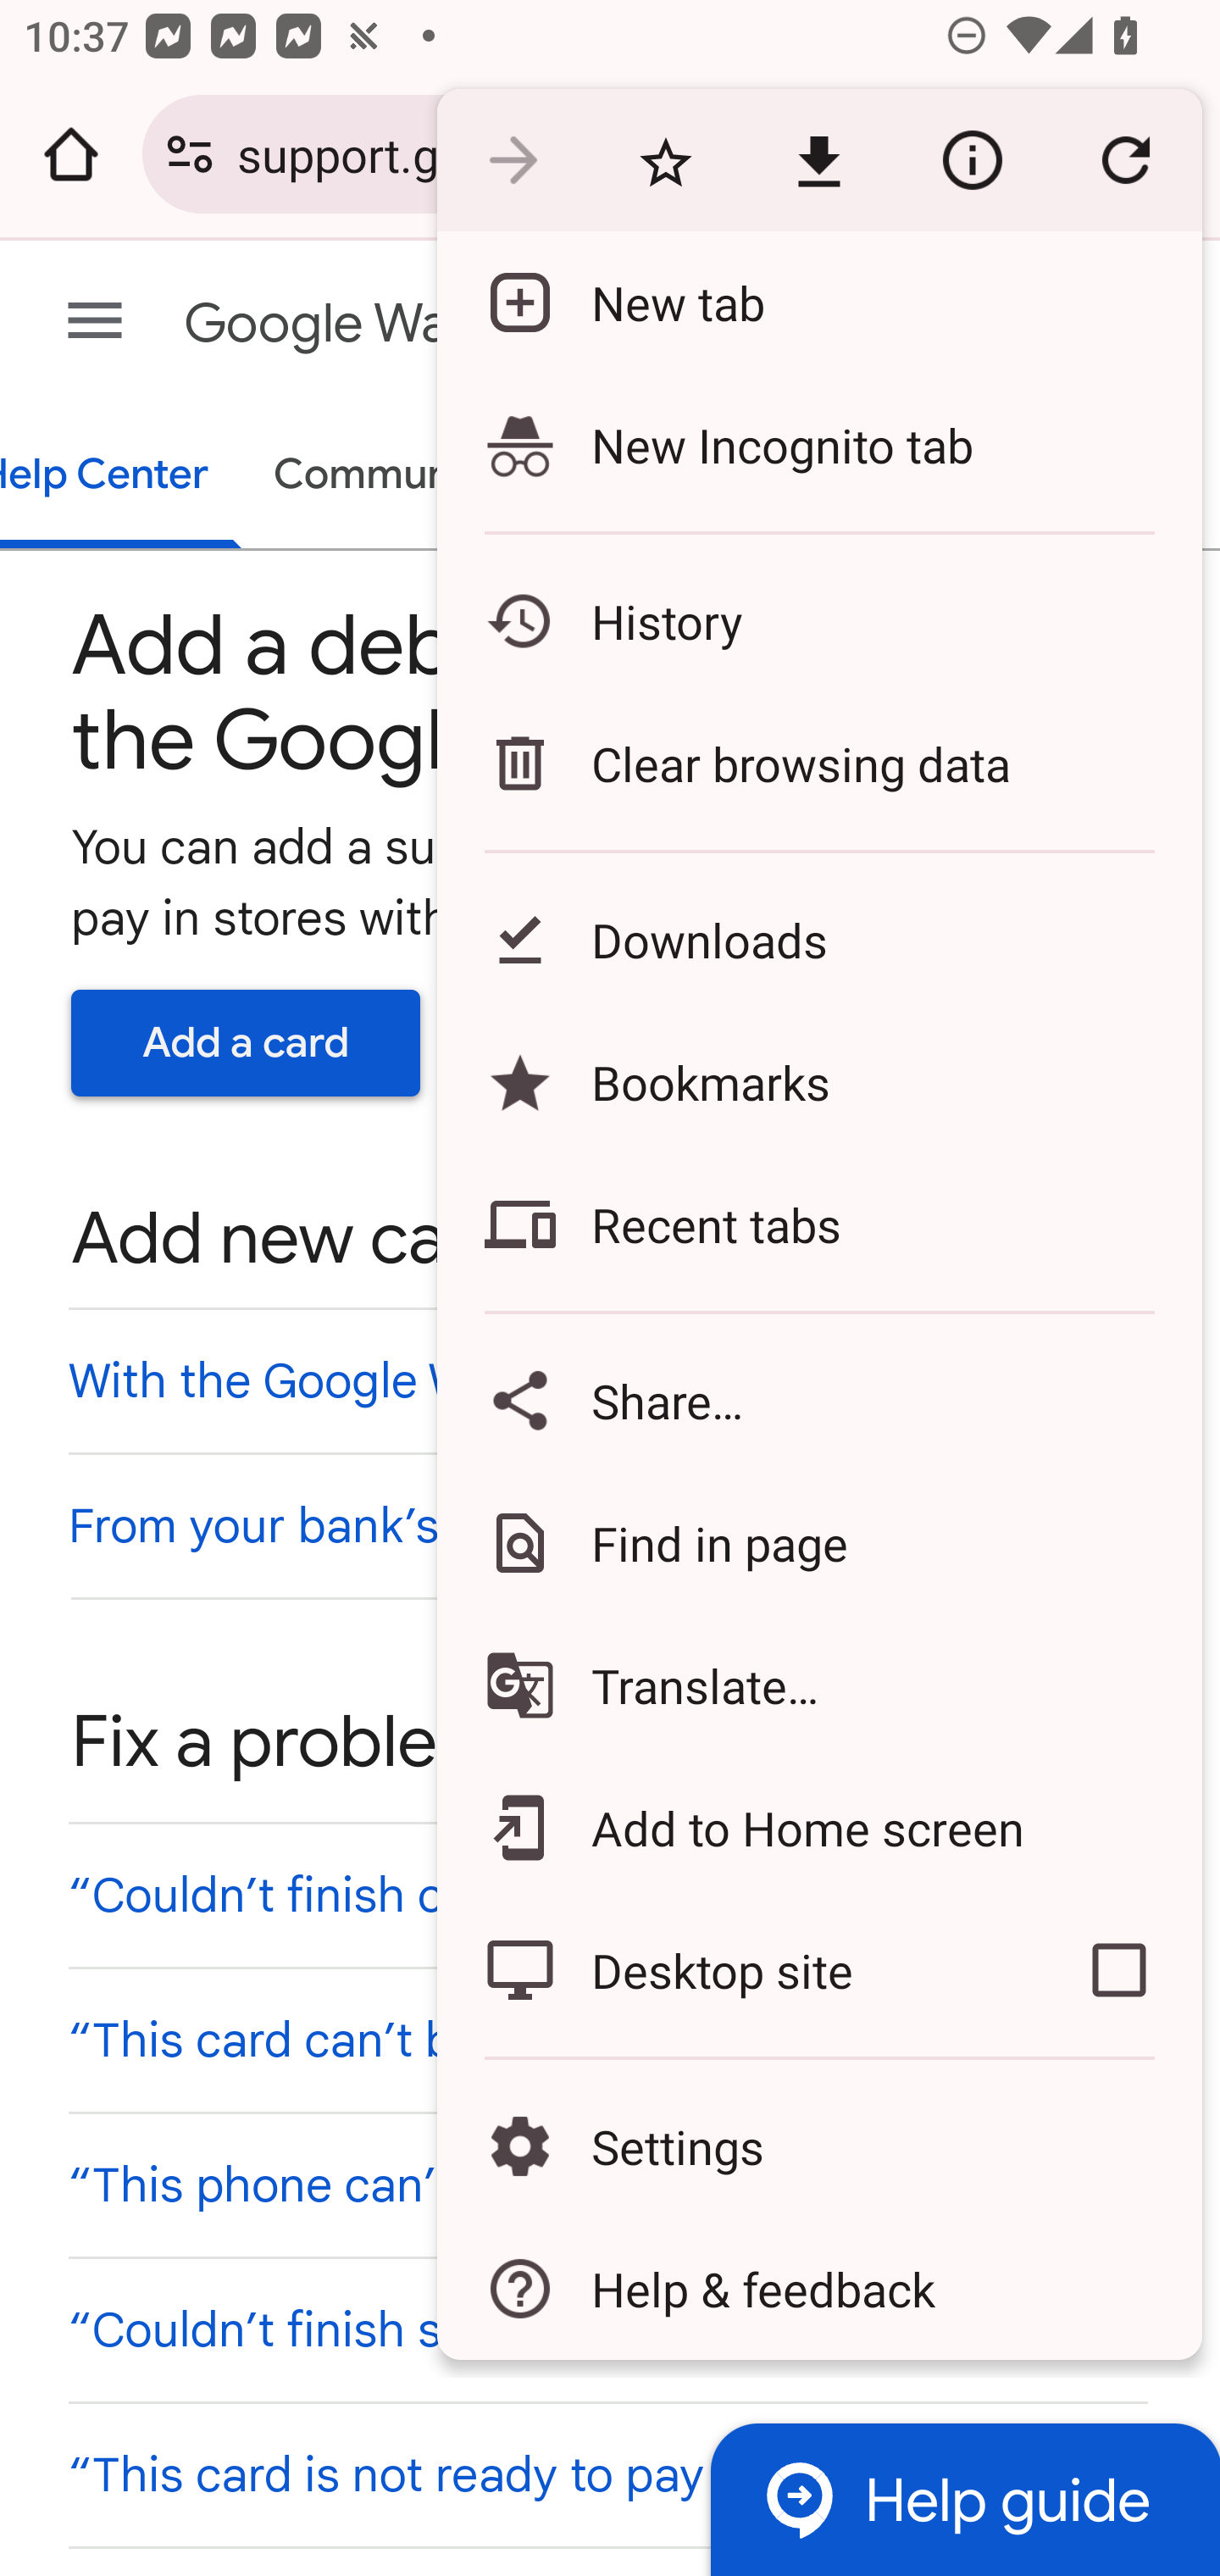 The image size is (1220, 2576). I want to click on Share…, so click(818, 1400).